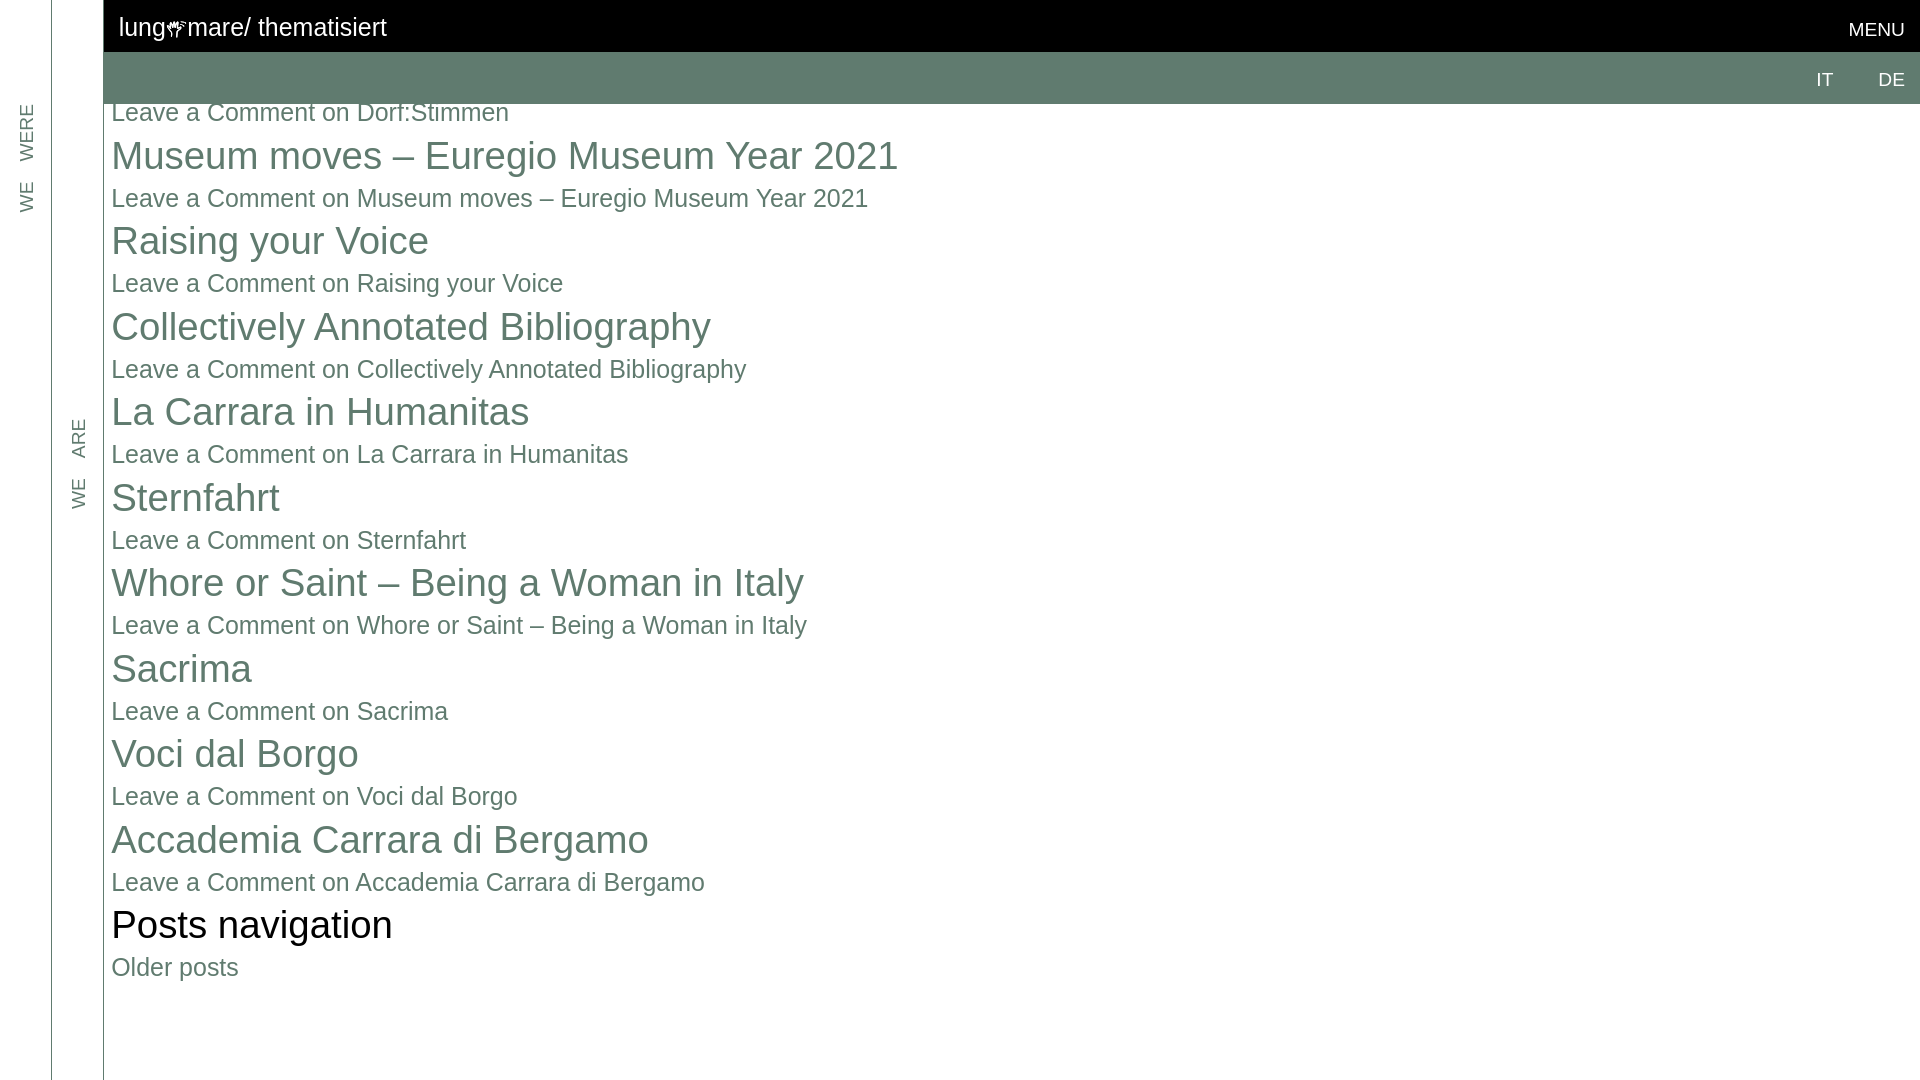 Image resolution: width=1920 pixels, height=1080 pixels. Describe the element at coordinates (410, 326) in the screenshot. I see `Collectively Annotated Bibliography` at that location.